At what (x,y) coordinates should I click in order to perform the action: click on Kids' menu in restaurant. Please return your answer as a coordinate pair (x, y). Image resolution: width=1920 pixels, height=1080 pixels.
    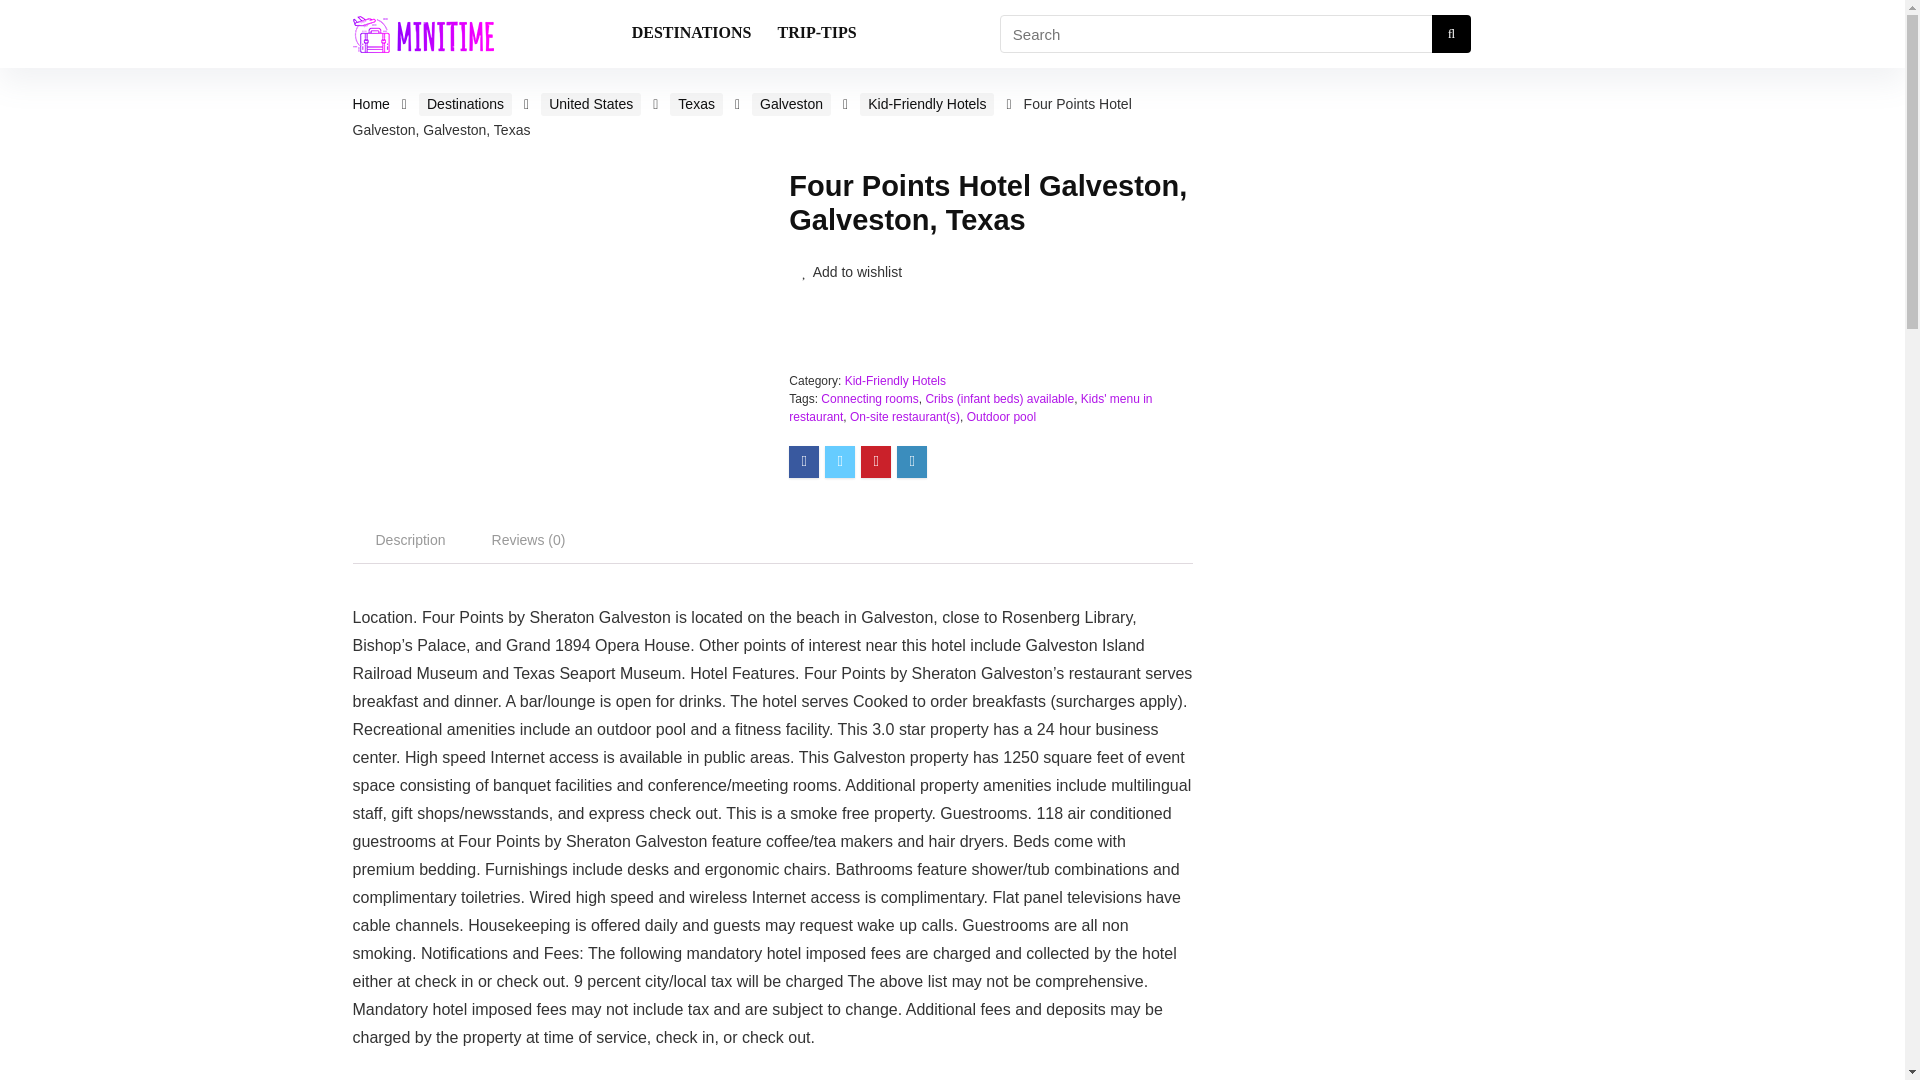
    Looking at the image, I should click on (970, 408).